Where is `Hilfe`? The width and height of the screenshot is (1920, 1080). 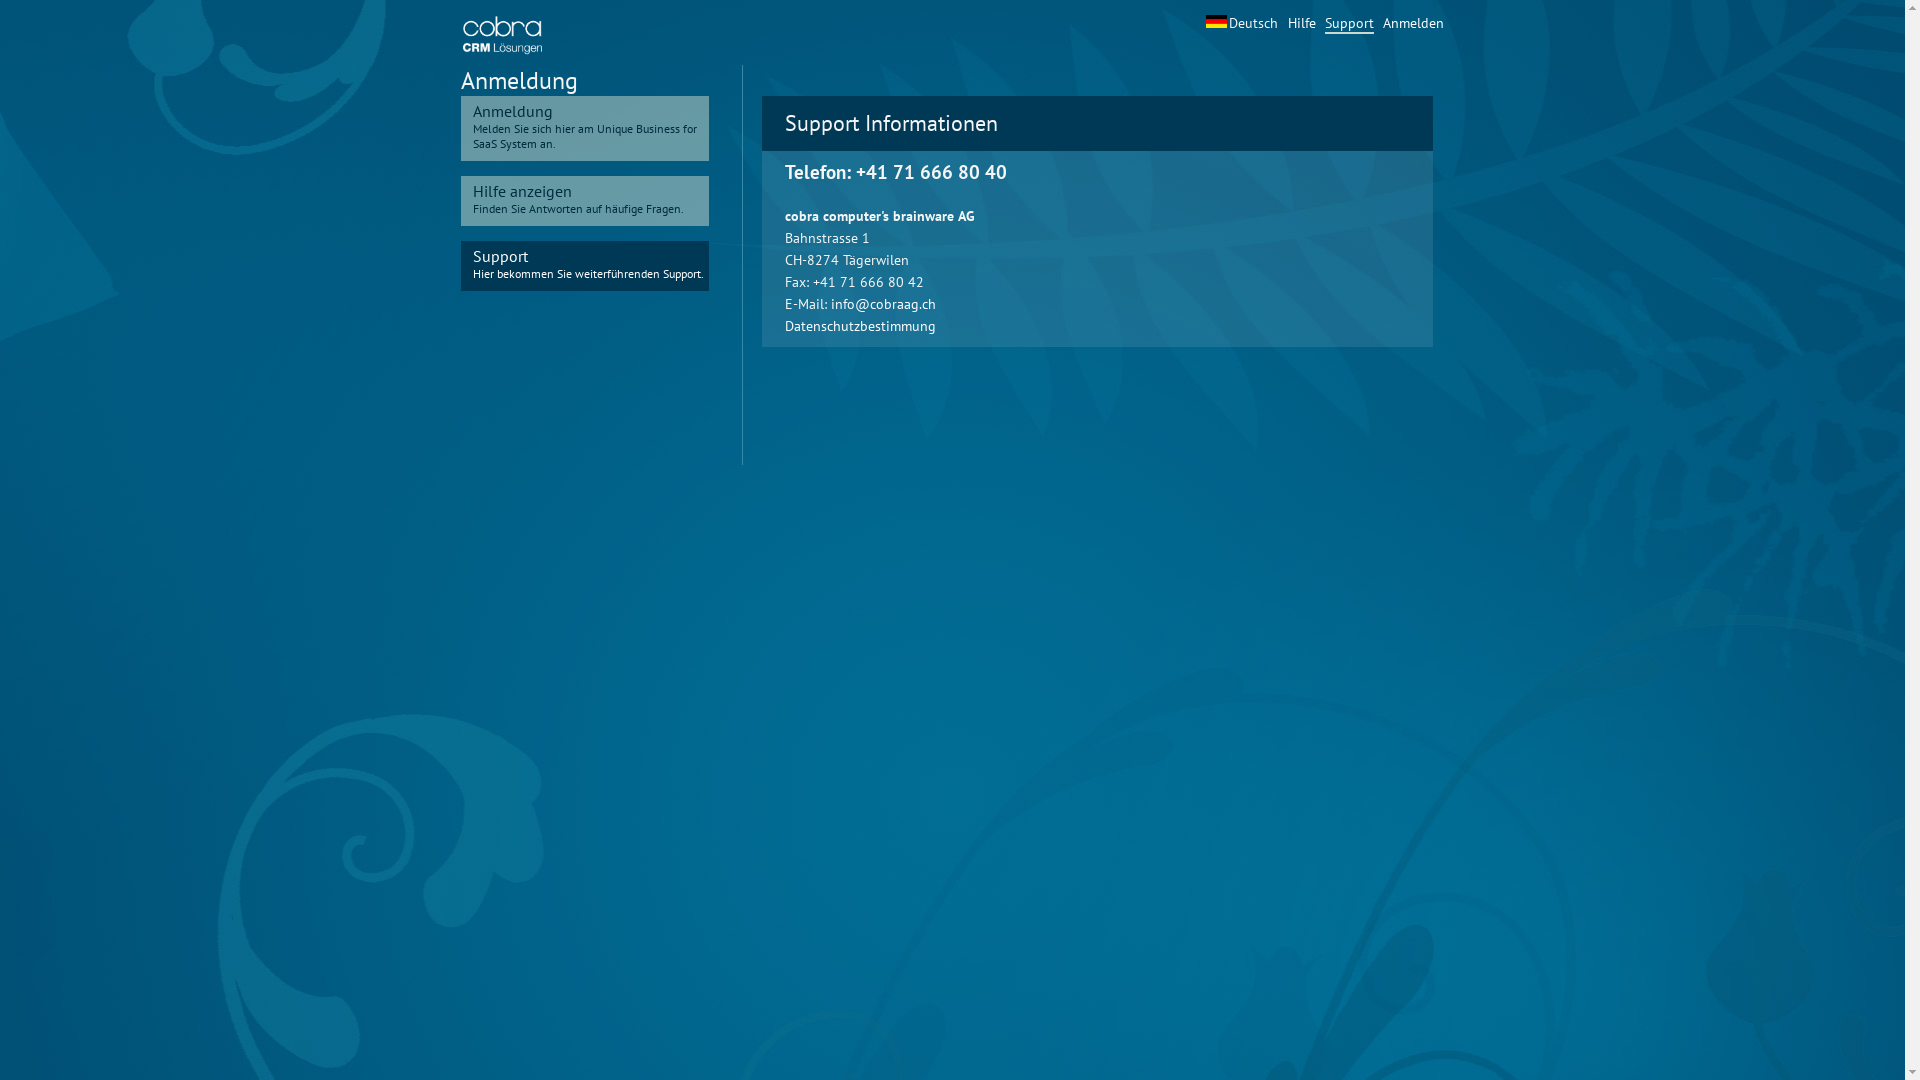 Hilfe is located at coordinates (1302, 23).